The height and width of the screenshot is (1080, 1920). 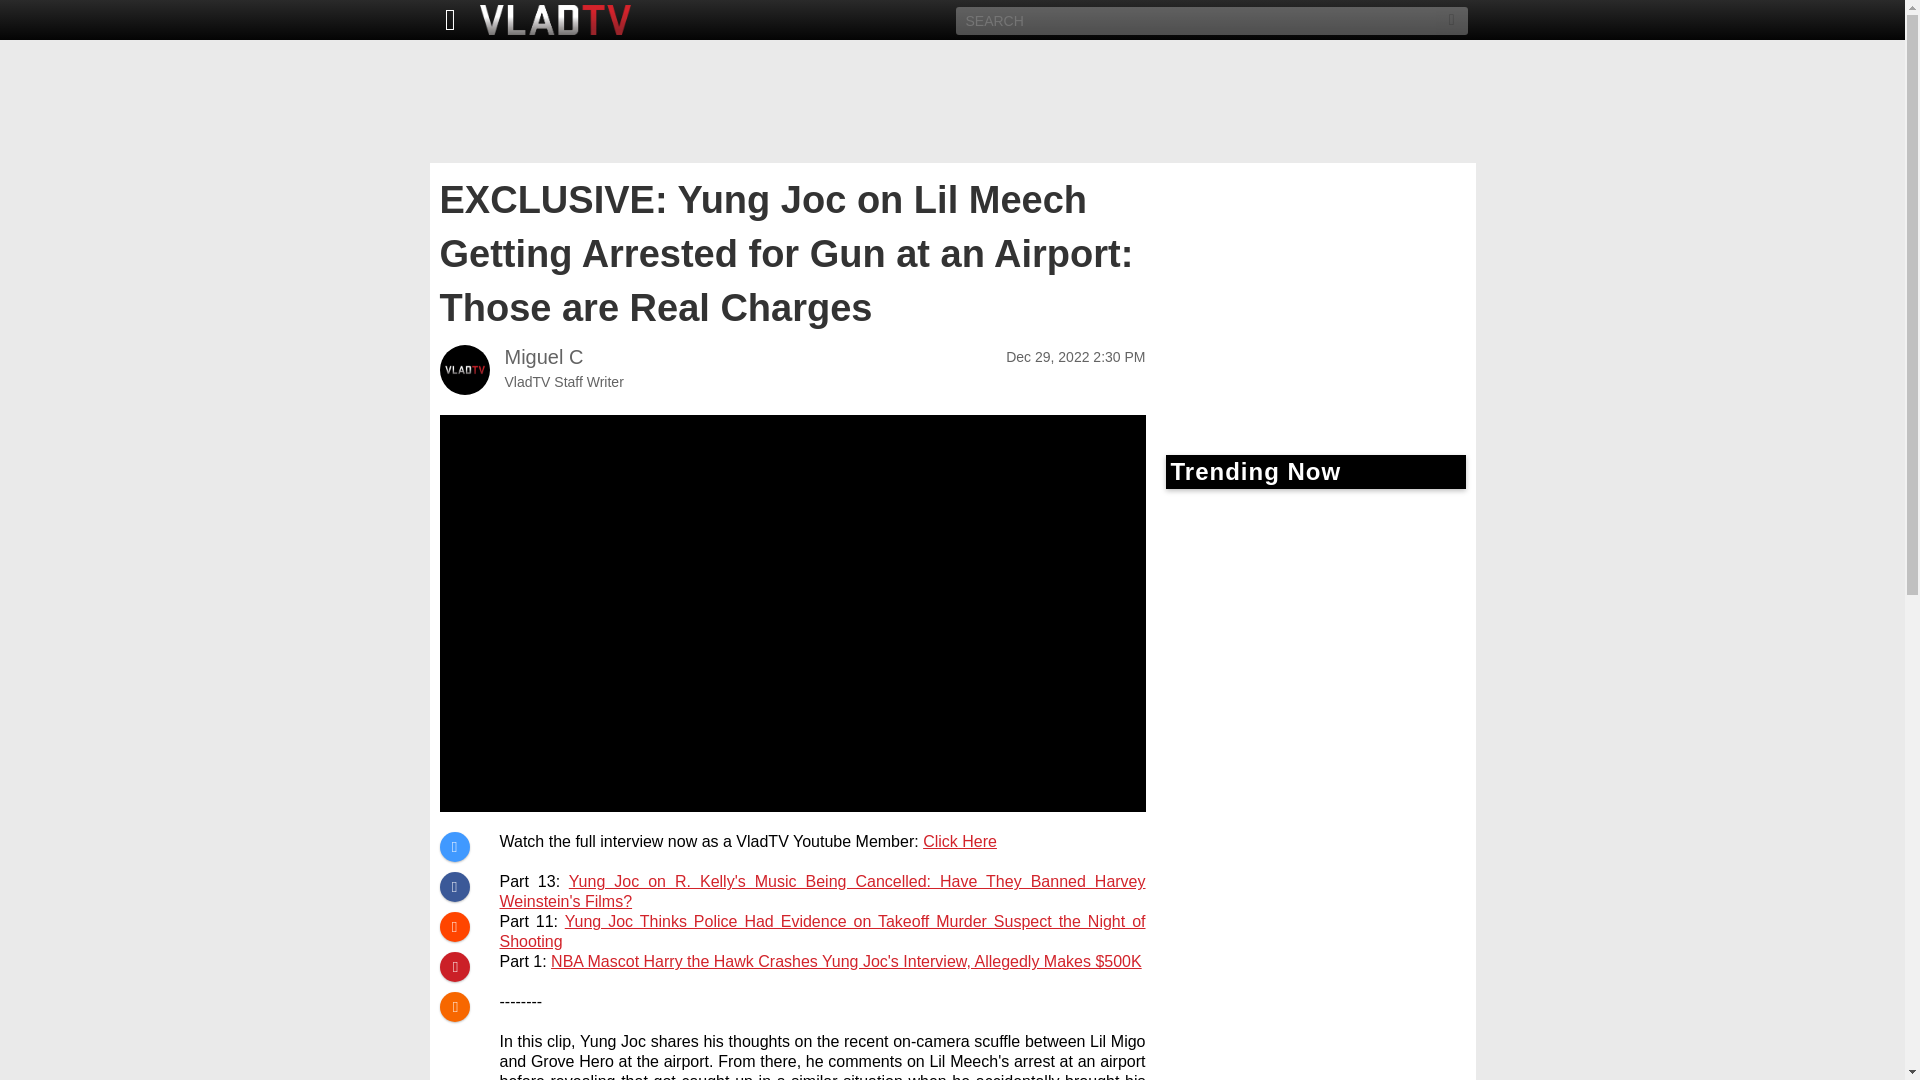 What do you see at coordinates (454, 846) in the screenshot?
I see `Icon: Post To Twitter` at bounding box center [454, 846].